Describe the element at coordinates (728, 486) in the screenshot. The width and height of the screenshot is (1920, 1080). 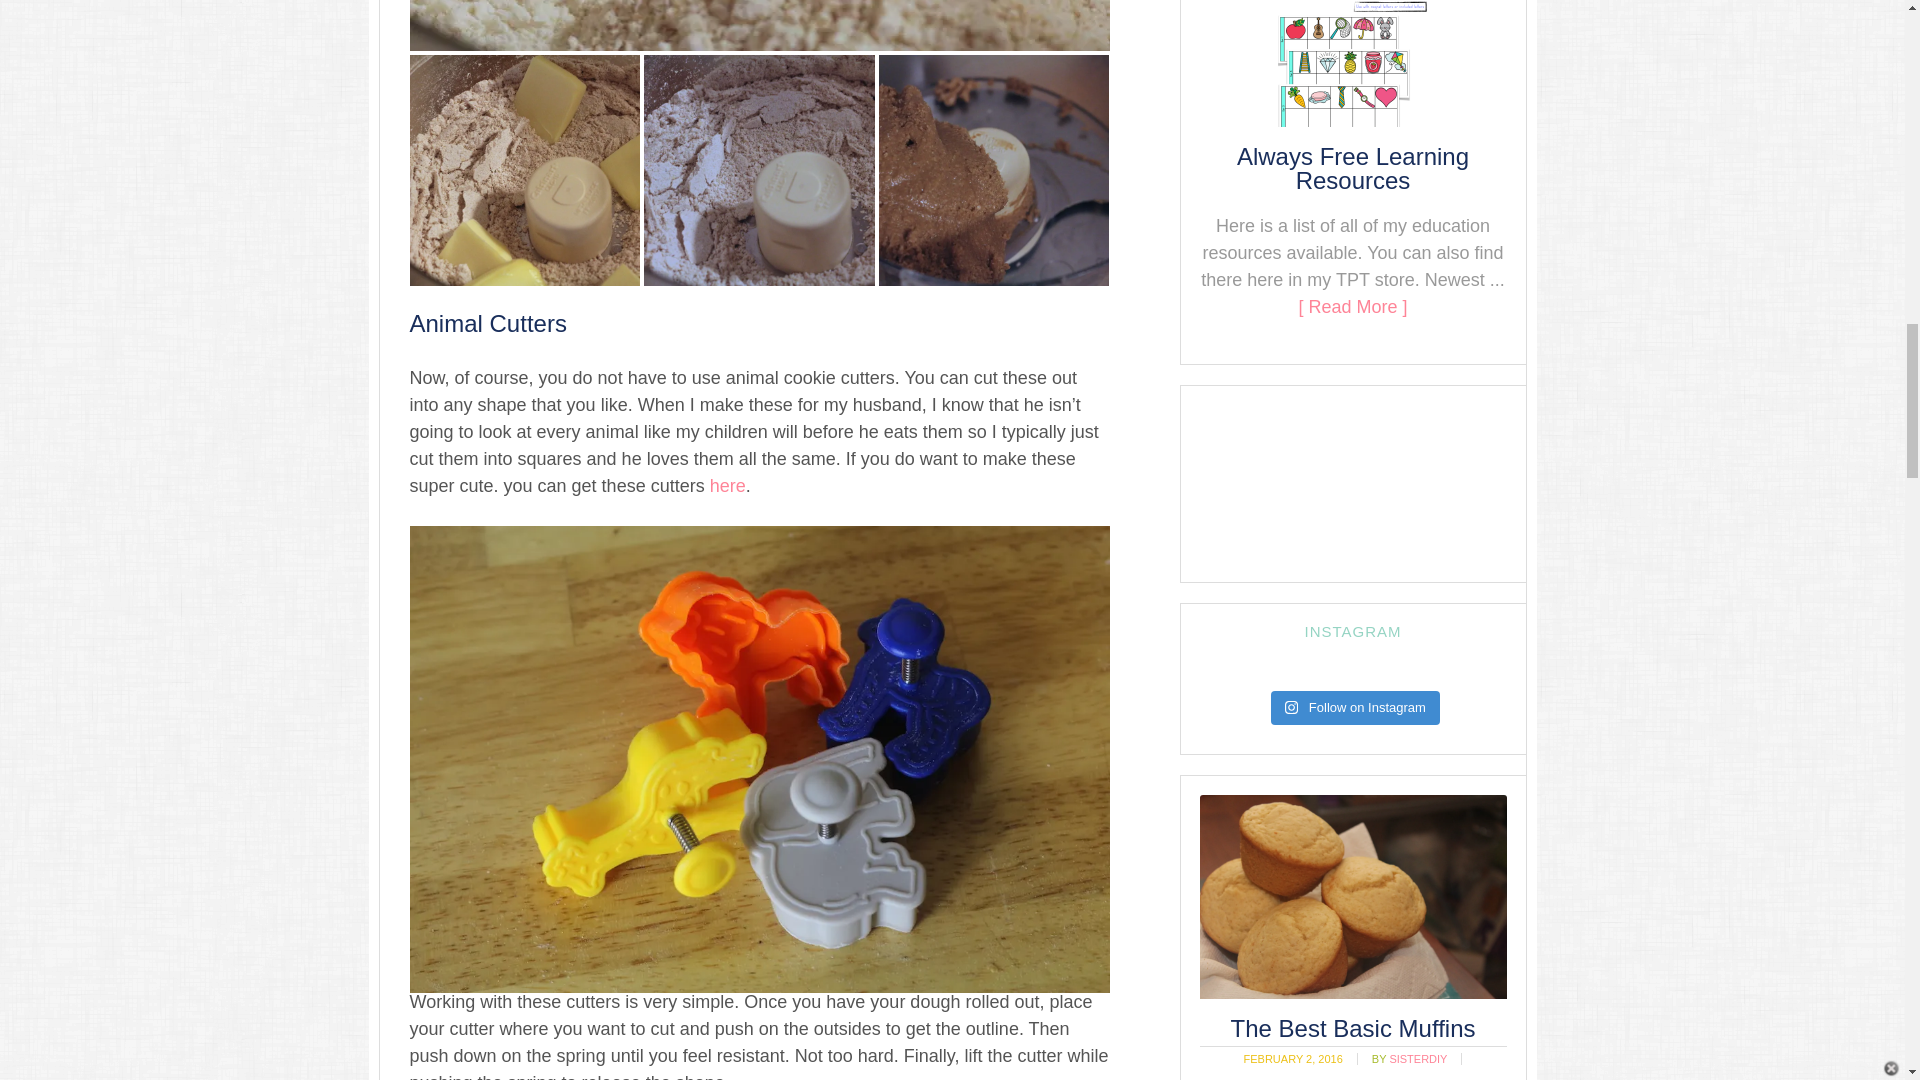
I see `here` at that location.